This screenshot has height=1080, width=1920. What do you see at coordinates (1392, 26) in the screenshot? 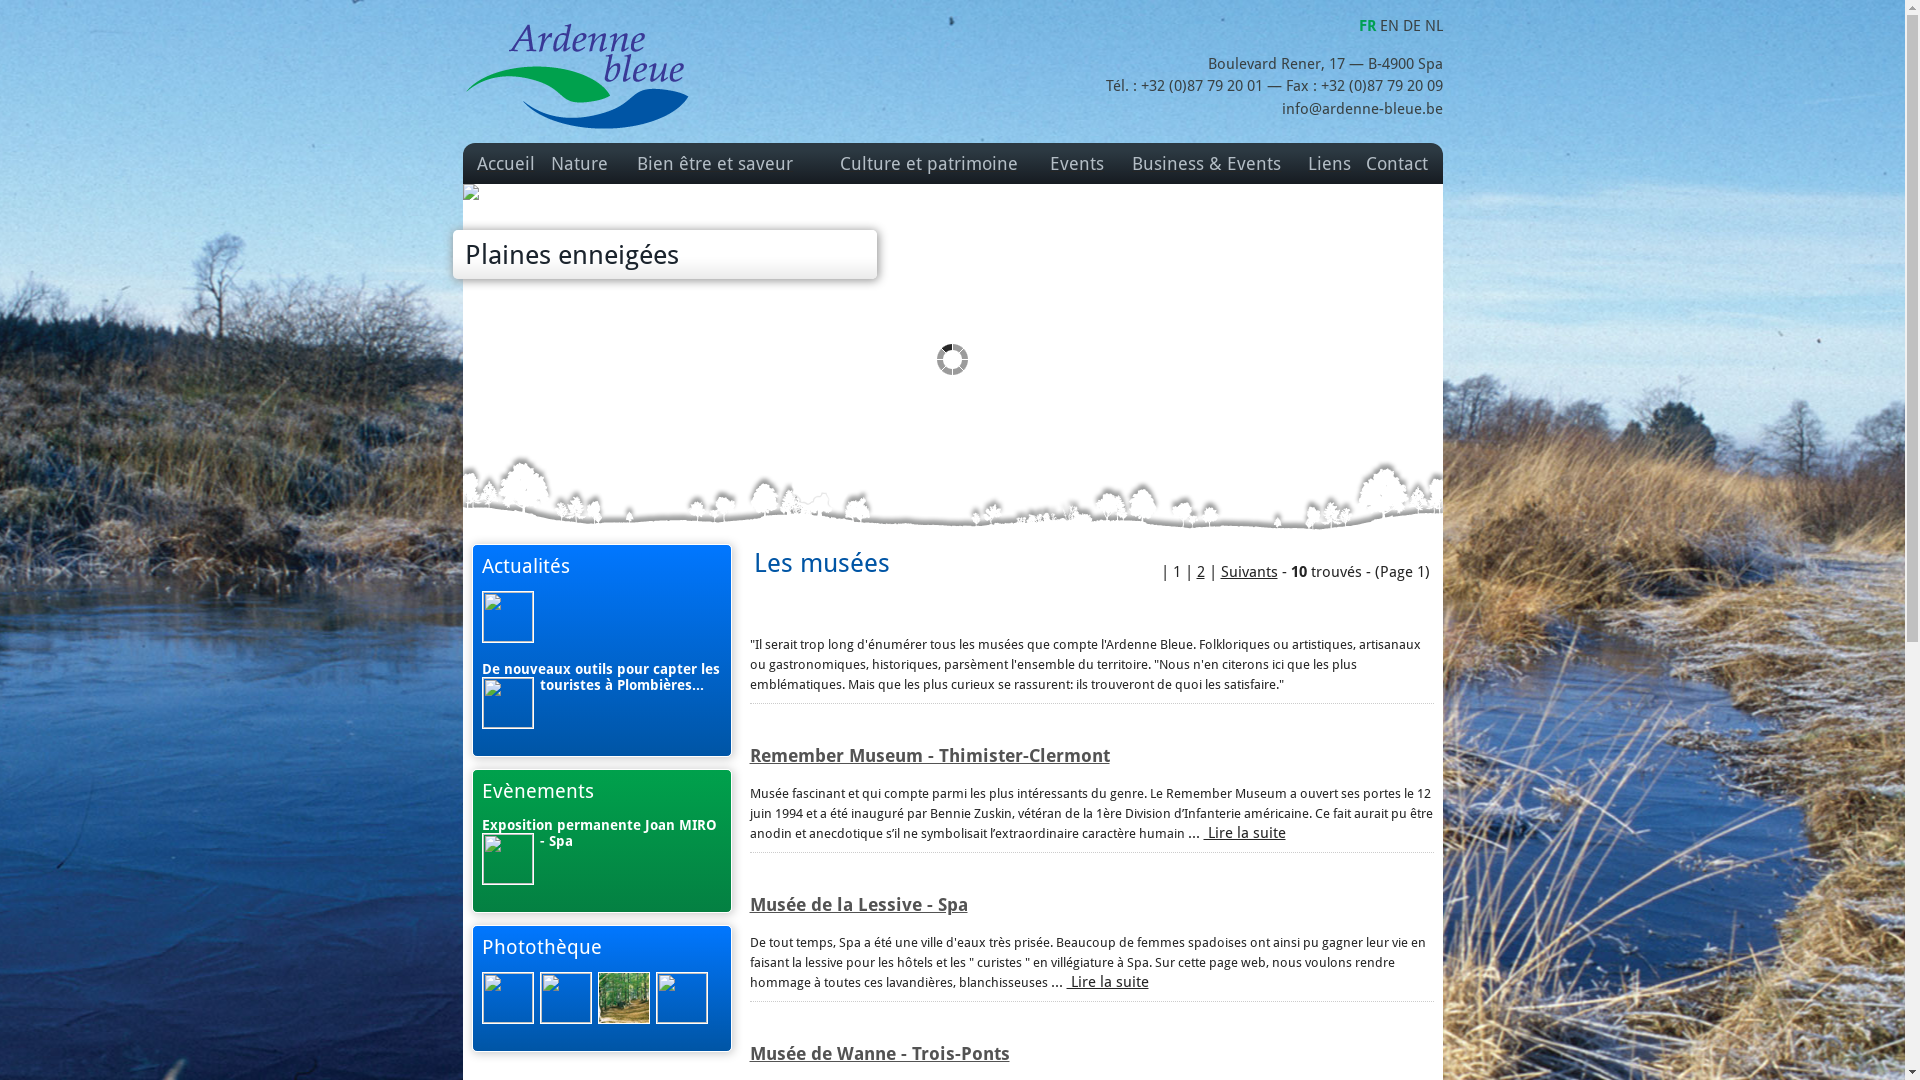
I see `EN` at bounding box center [1392, 26].